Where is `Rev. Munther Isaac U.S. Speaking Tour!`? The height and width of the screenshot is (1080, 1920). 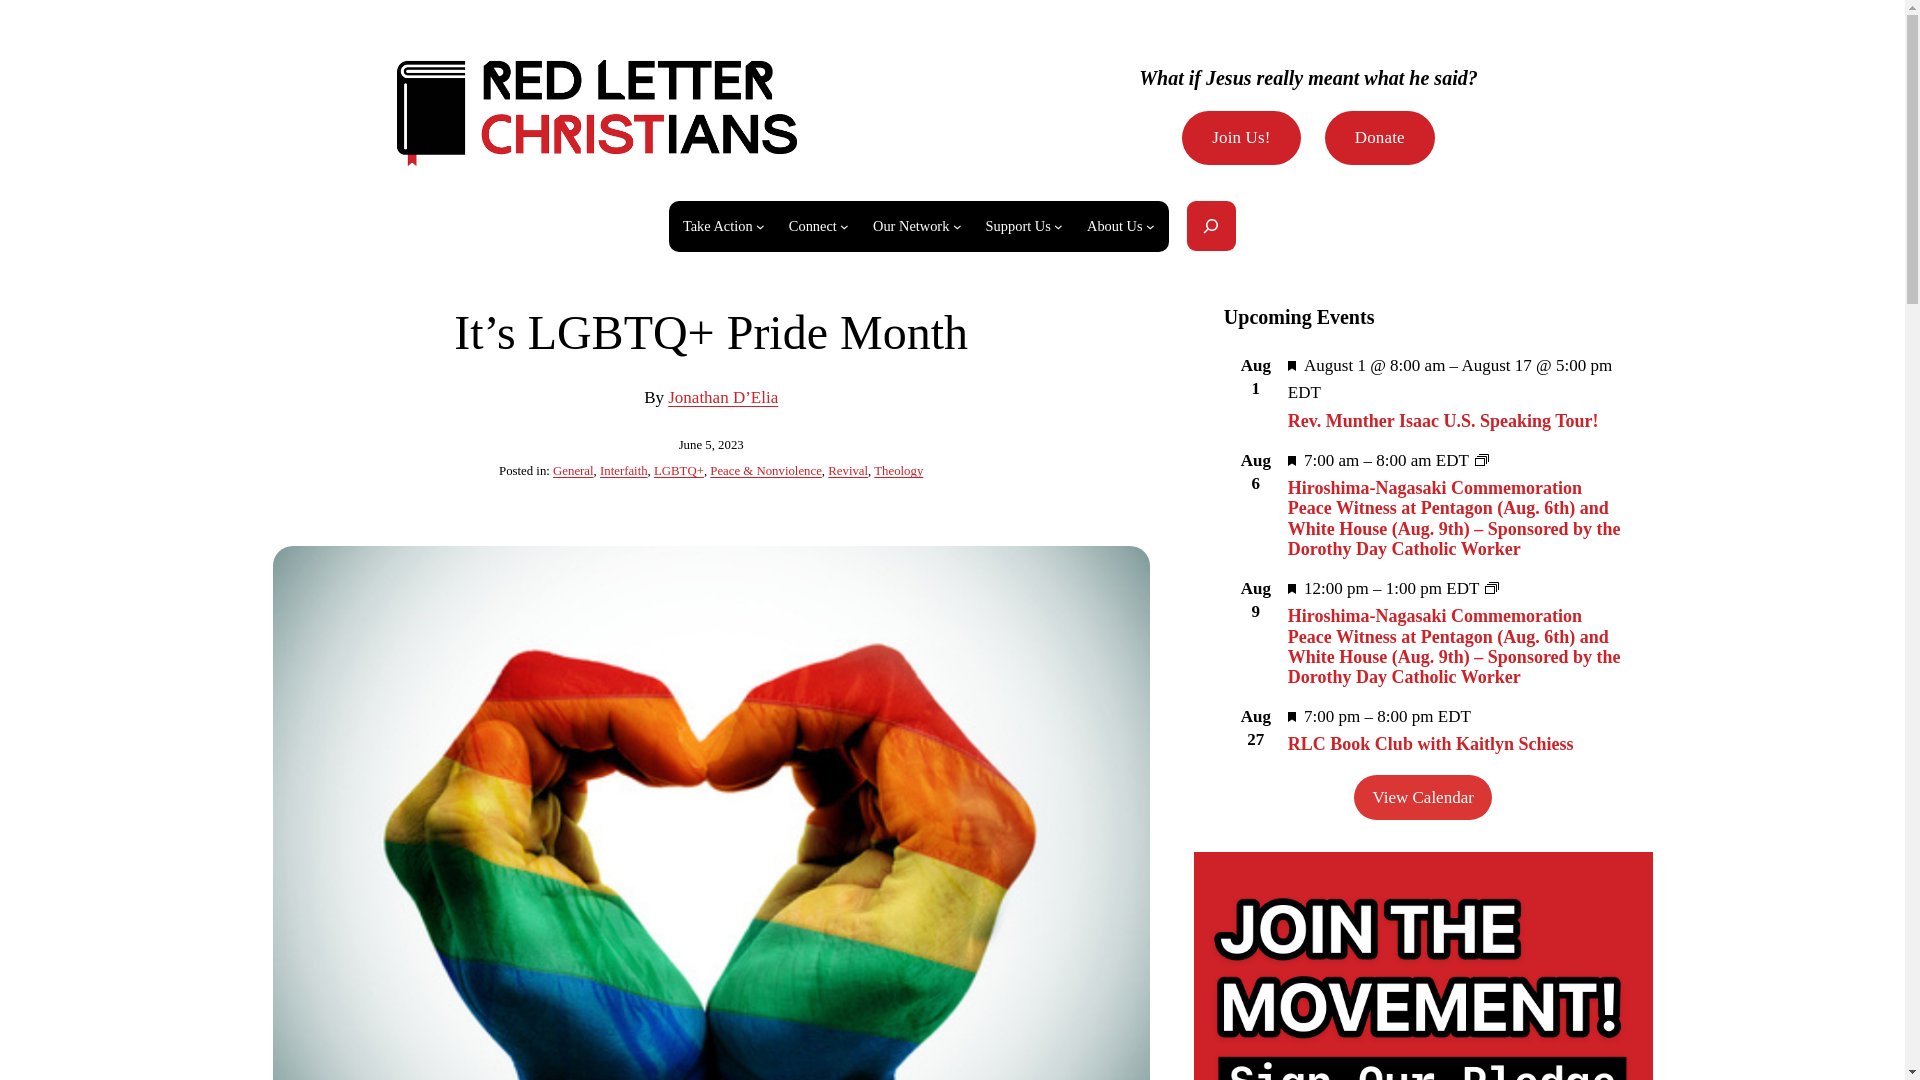 Rev. Munther Isaac U.S. Speaking Tour! is located at coordinates (1444, 420).